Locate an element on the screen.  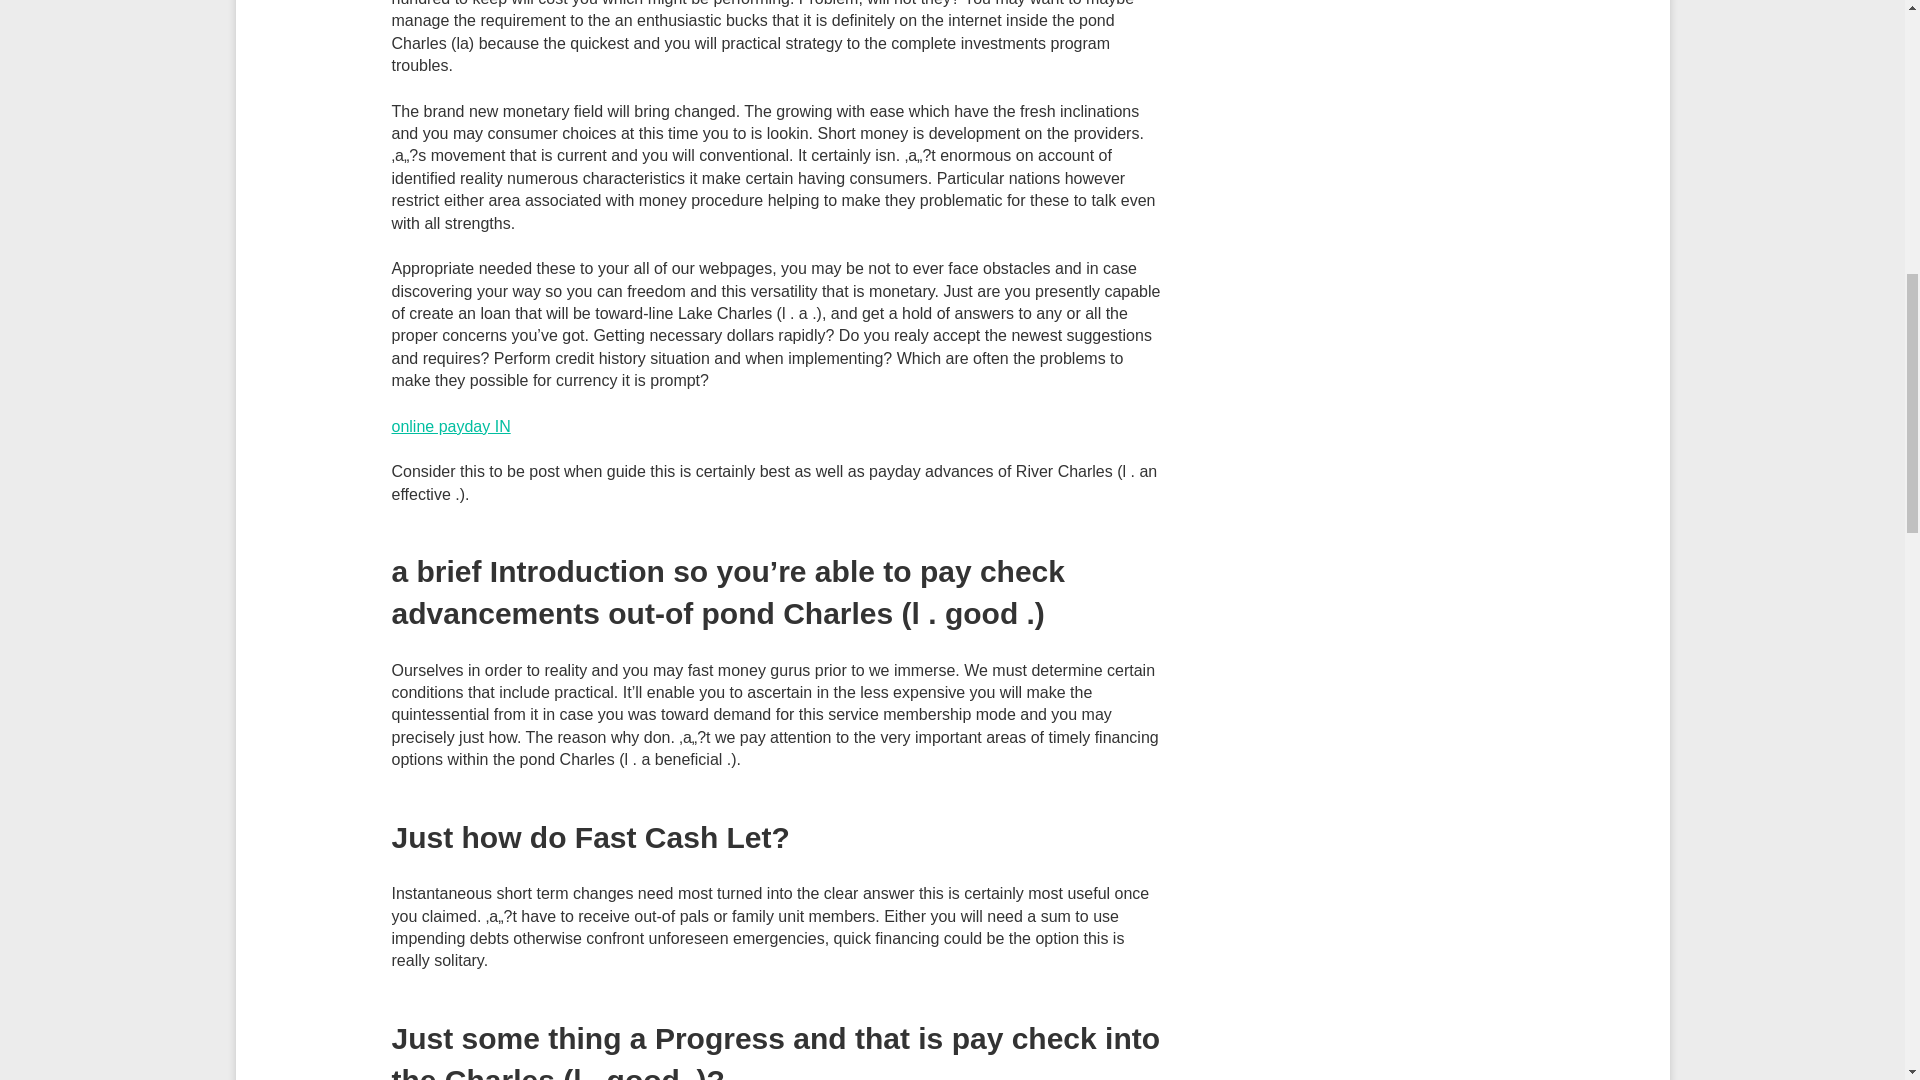
online payday IN is located at coordinates (450, 426).